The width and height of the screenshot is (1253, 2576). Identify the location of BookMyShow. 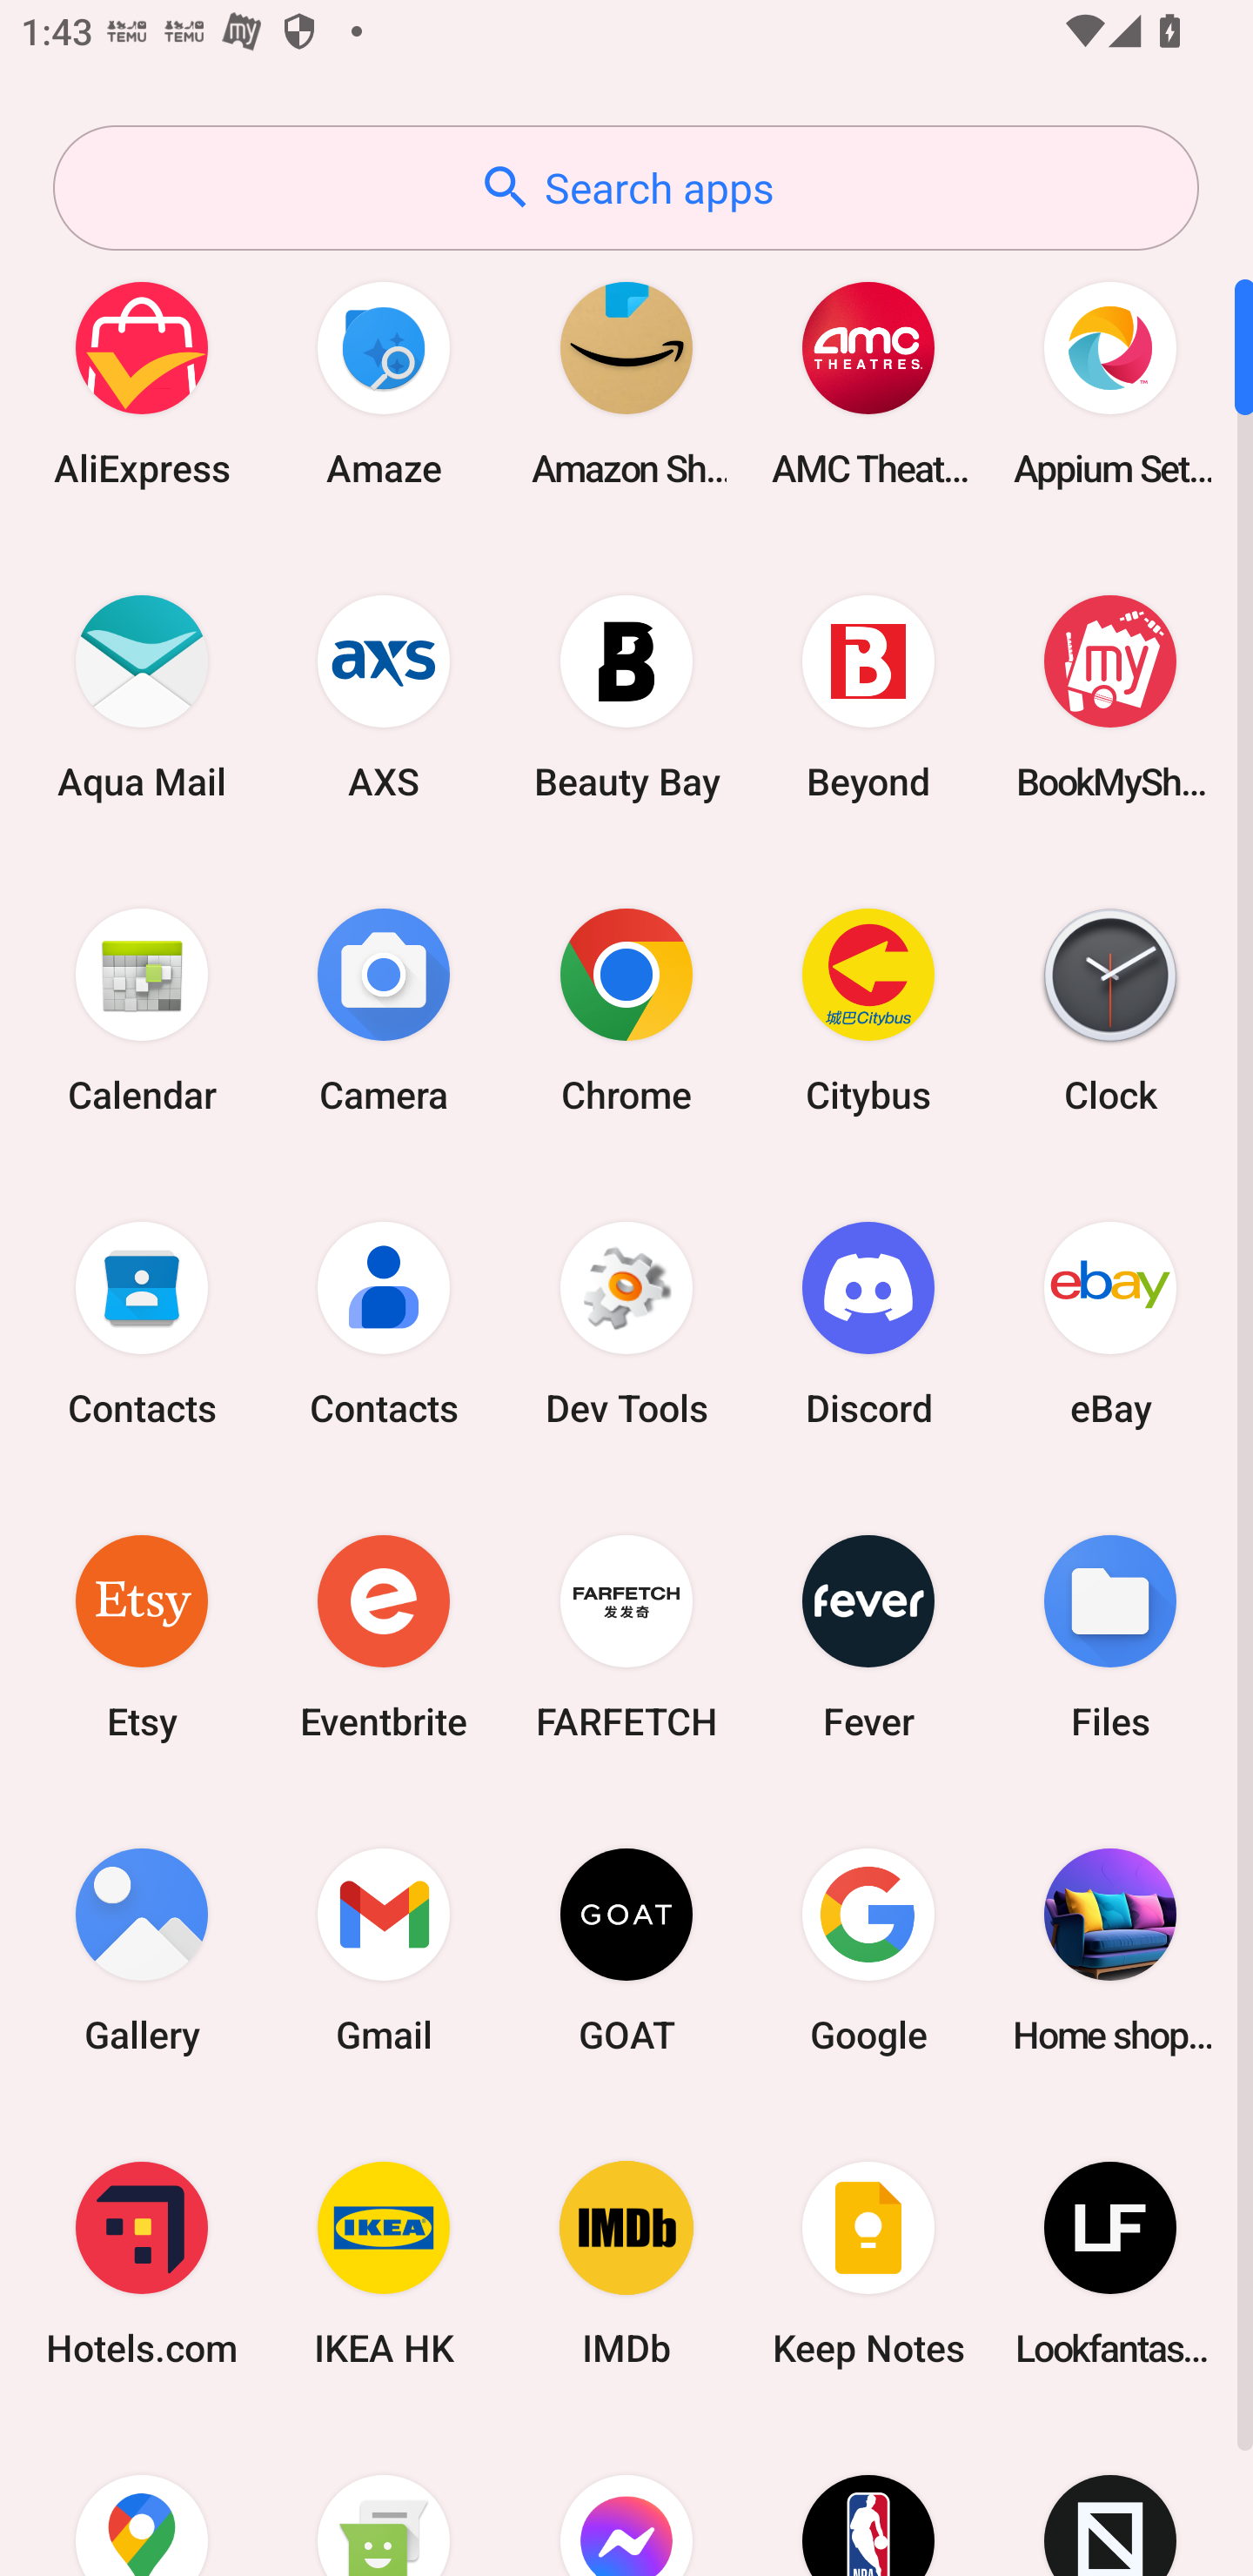
(1110, 696).